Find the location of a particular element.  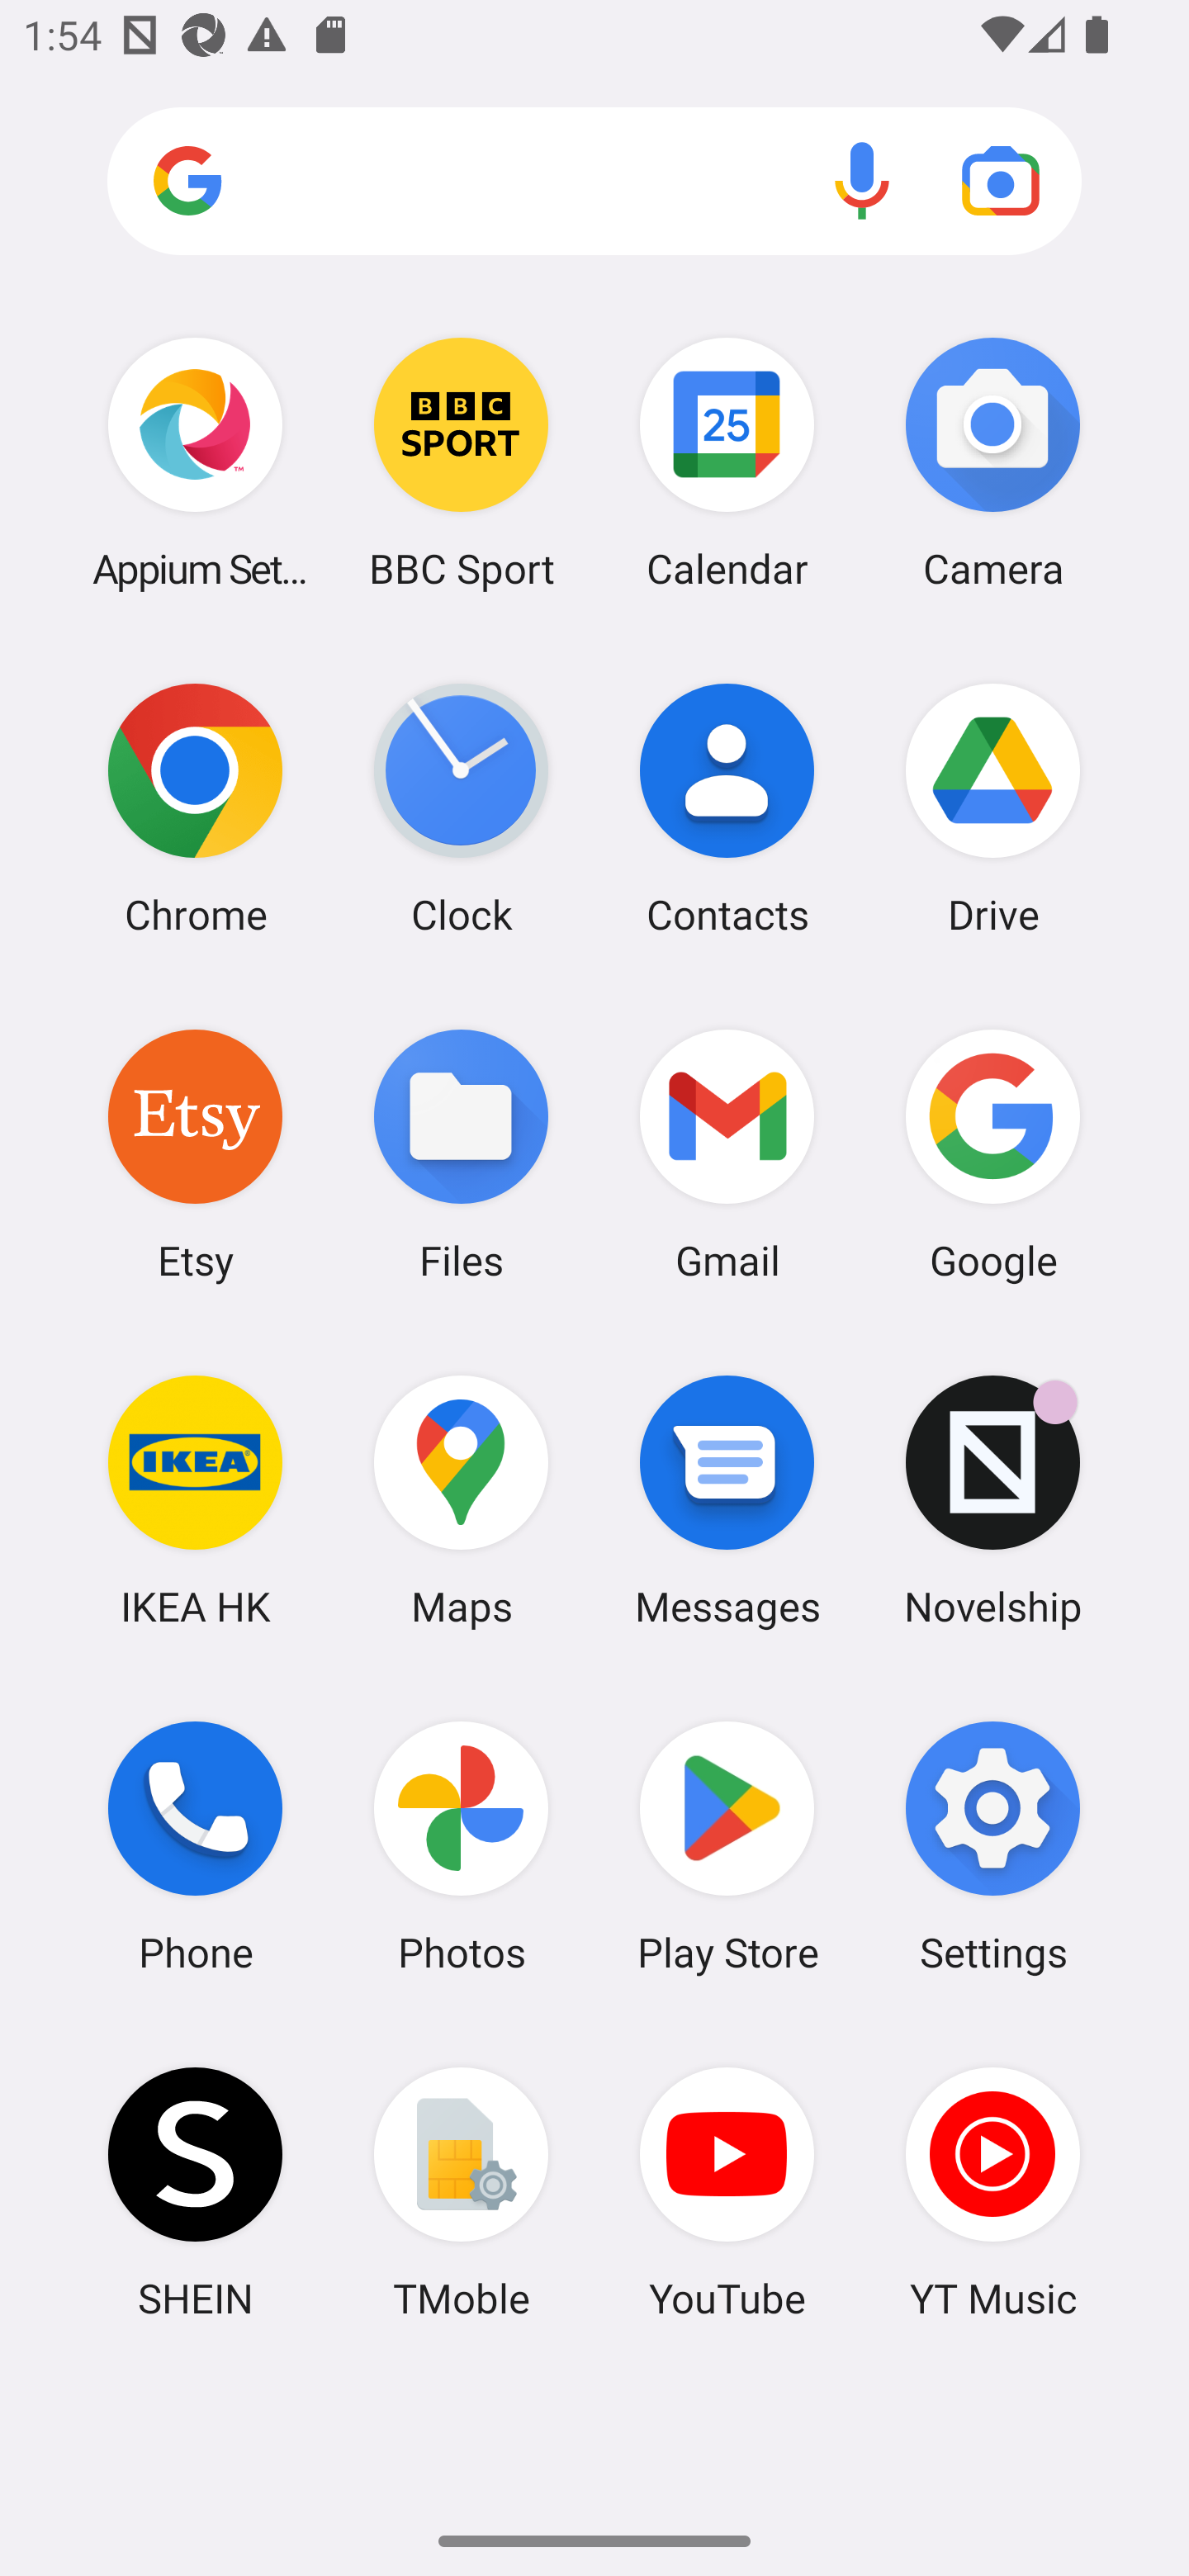

Settings is located at coordinates (992, 1847).